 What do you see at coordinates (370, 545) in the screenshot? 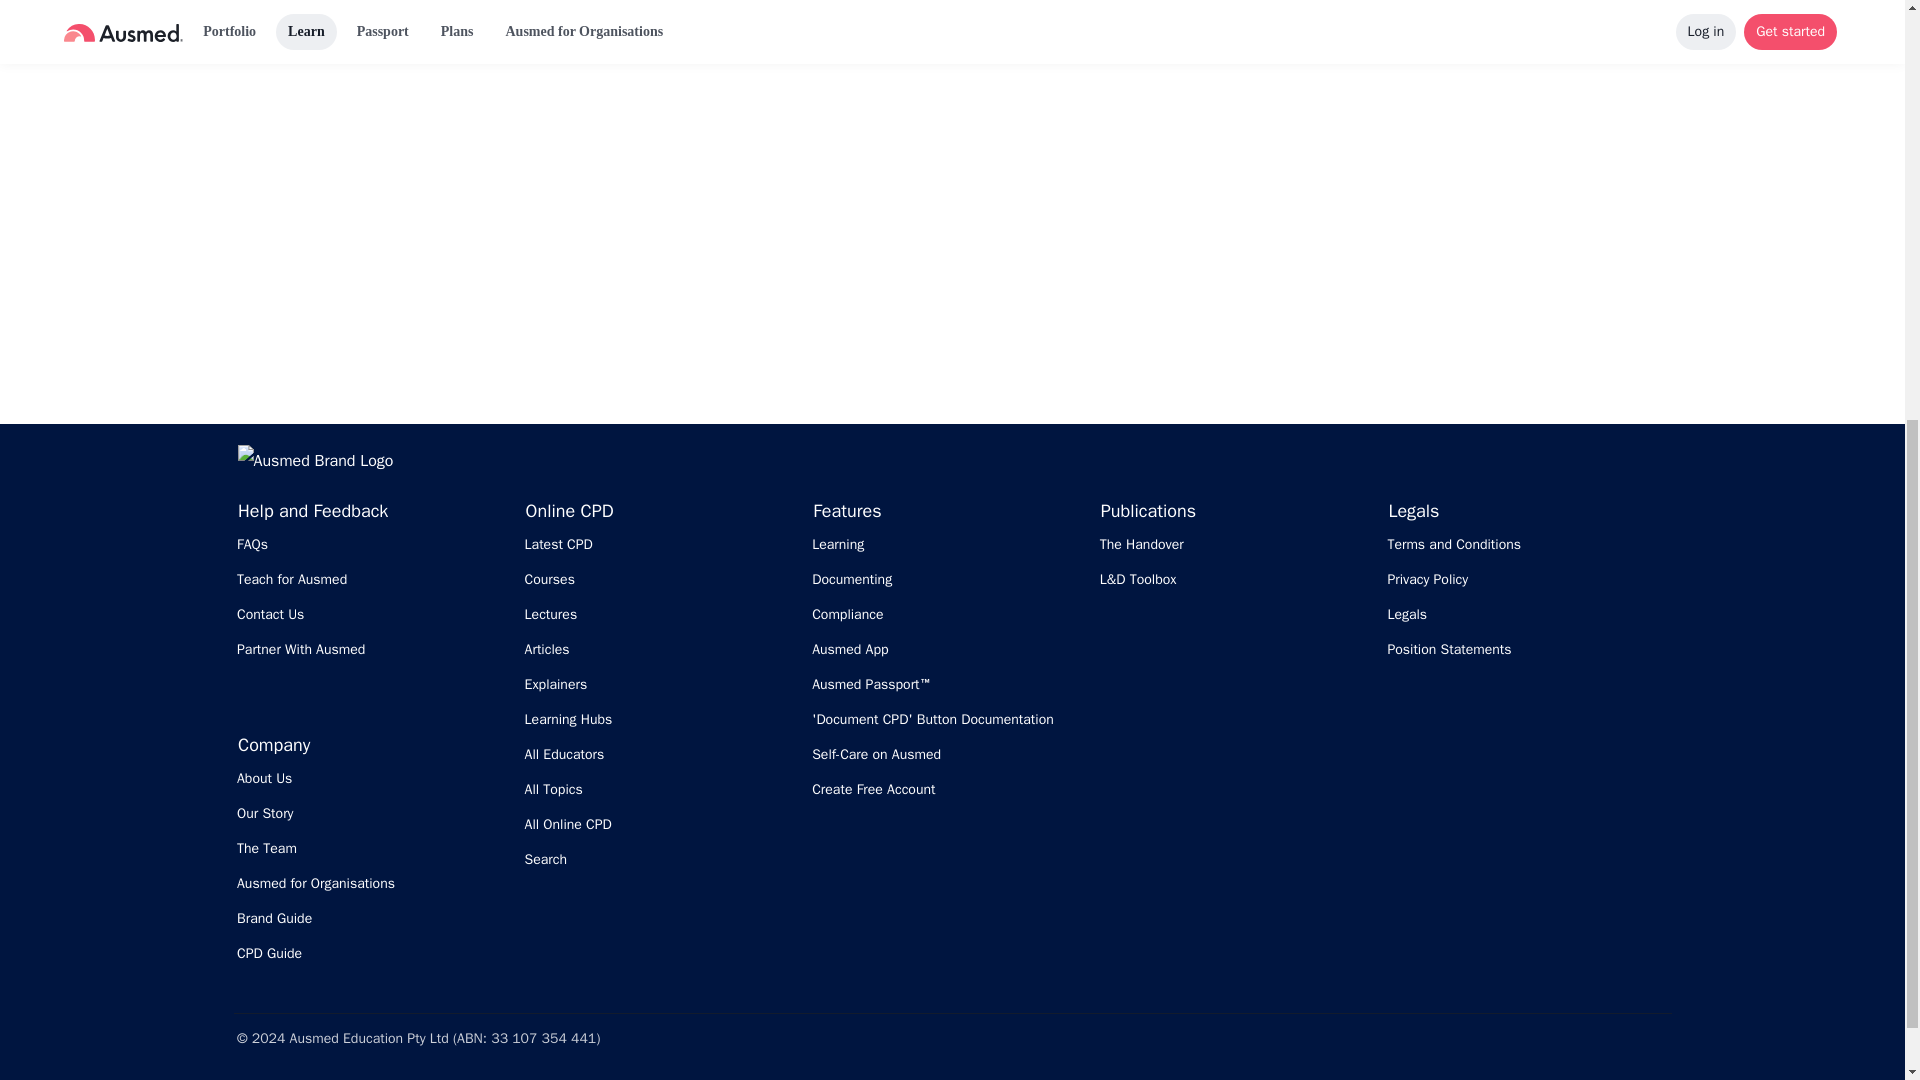
I see `FAQs` at bounding box center [370, 545].